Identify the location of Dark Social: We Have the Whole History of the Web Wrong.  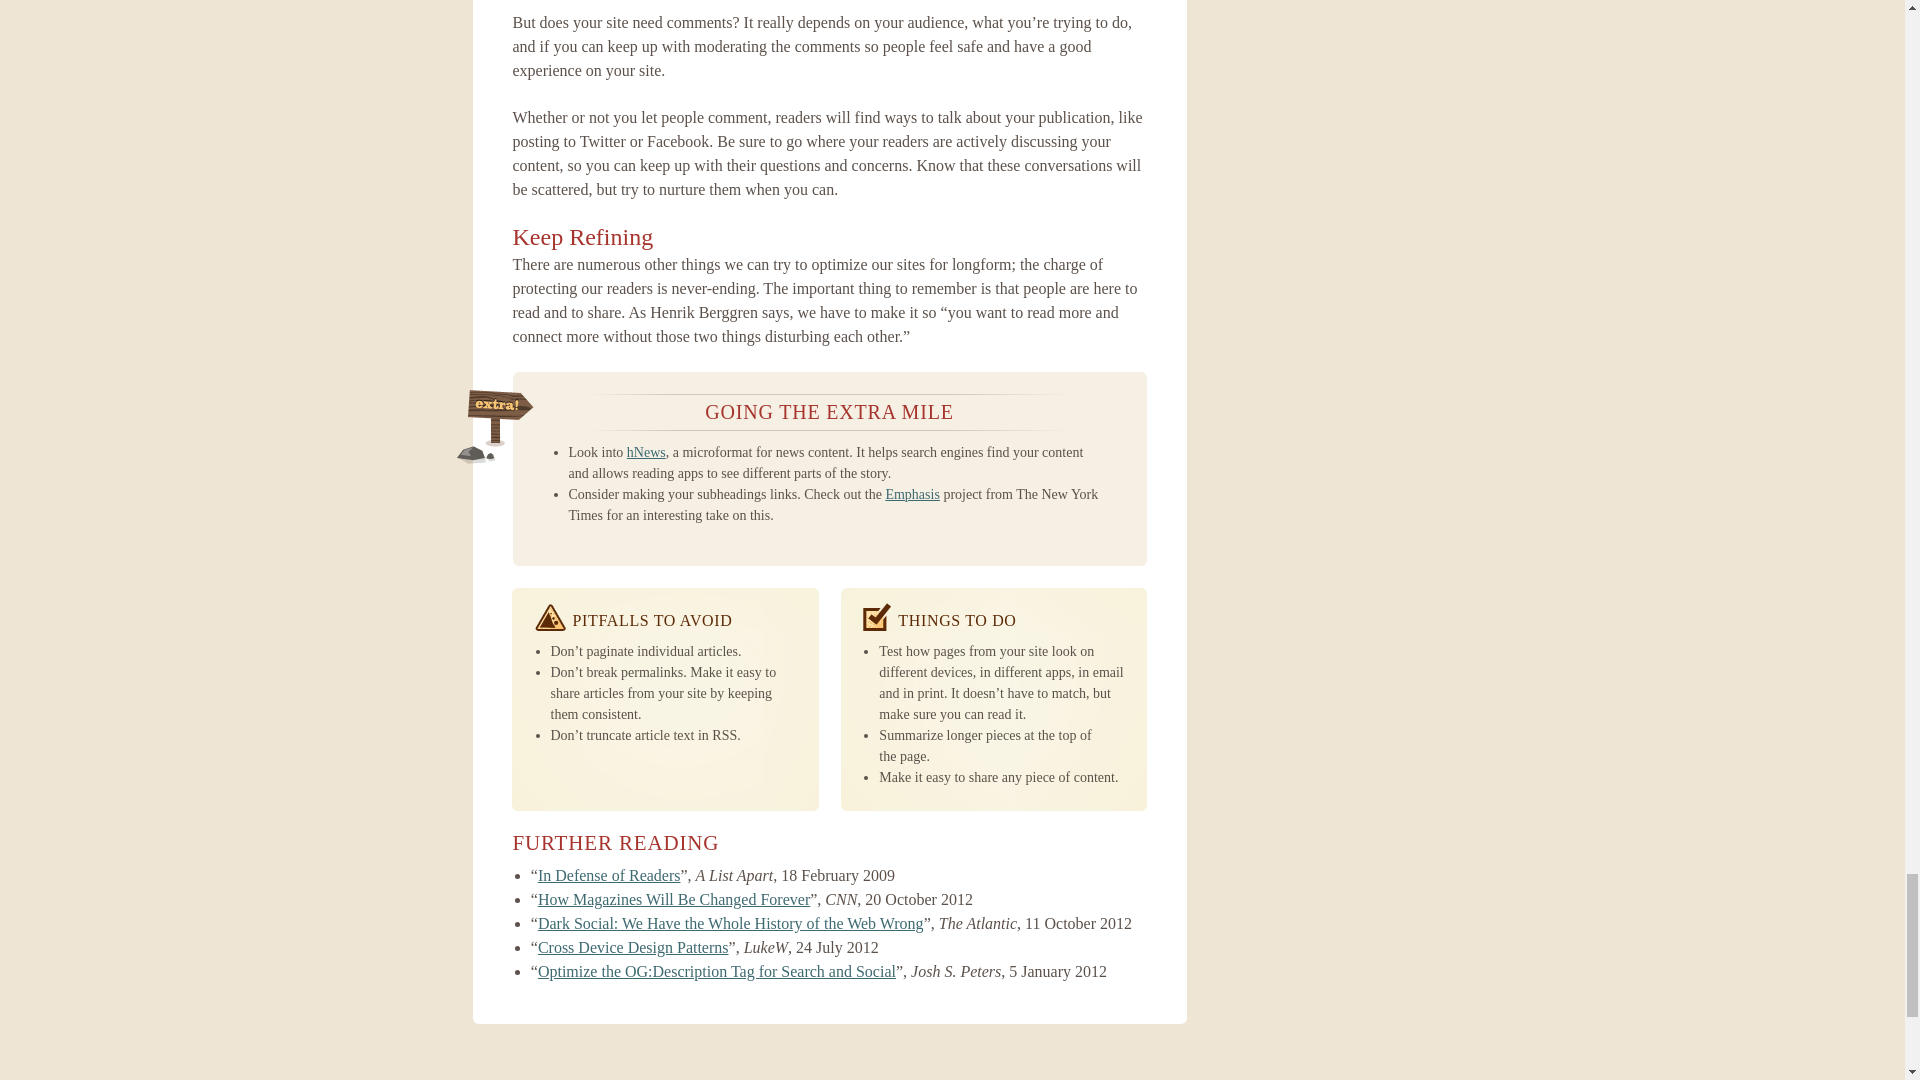
(730, 923).